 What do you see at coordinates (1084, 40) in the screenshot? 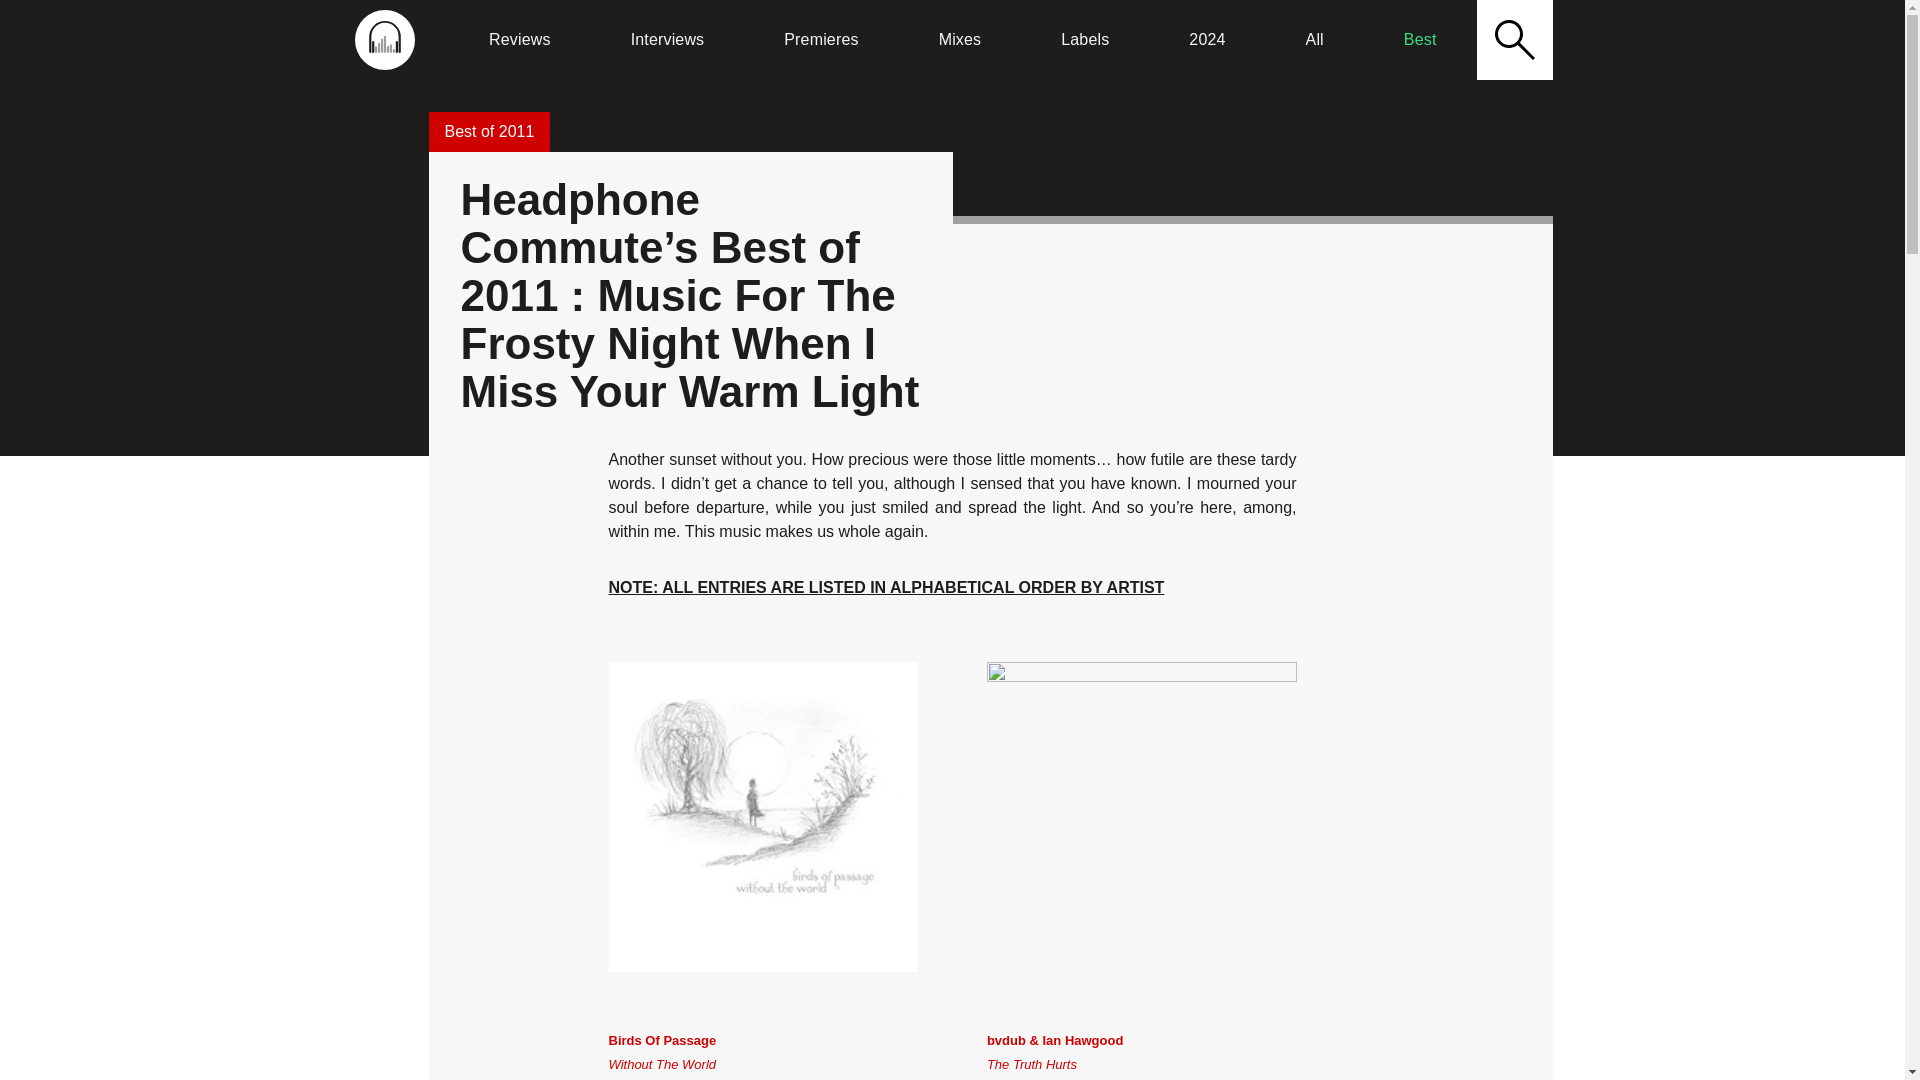
I see `Best of 2011` at bounding box center [1084, 40].